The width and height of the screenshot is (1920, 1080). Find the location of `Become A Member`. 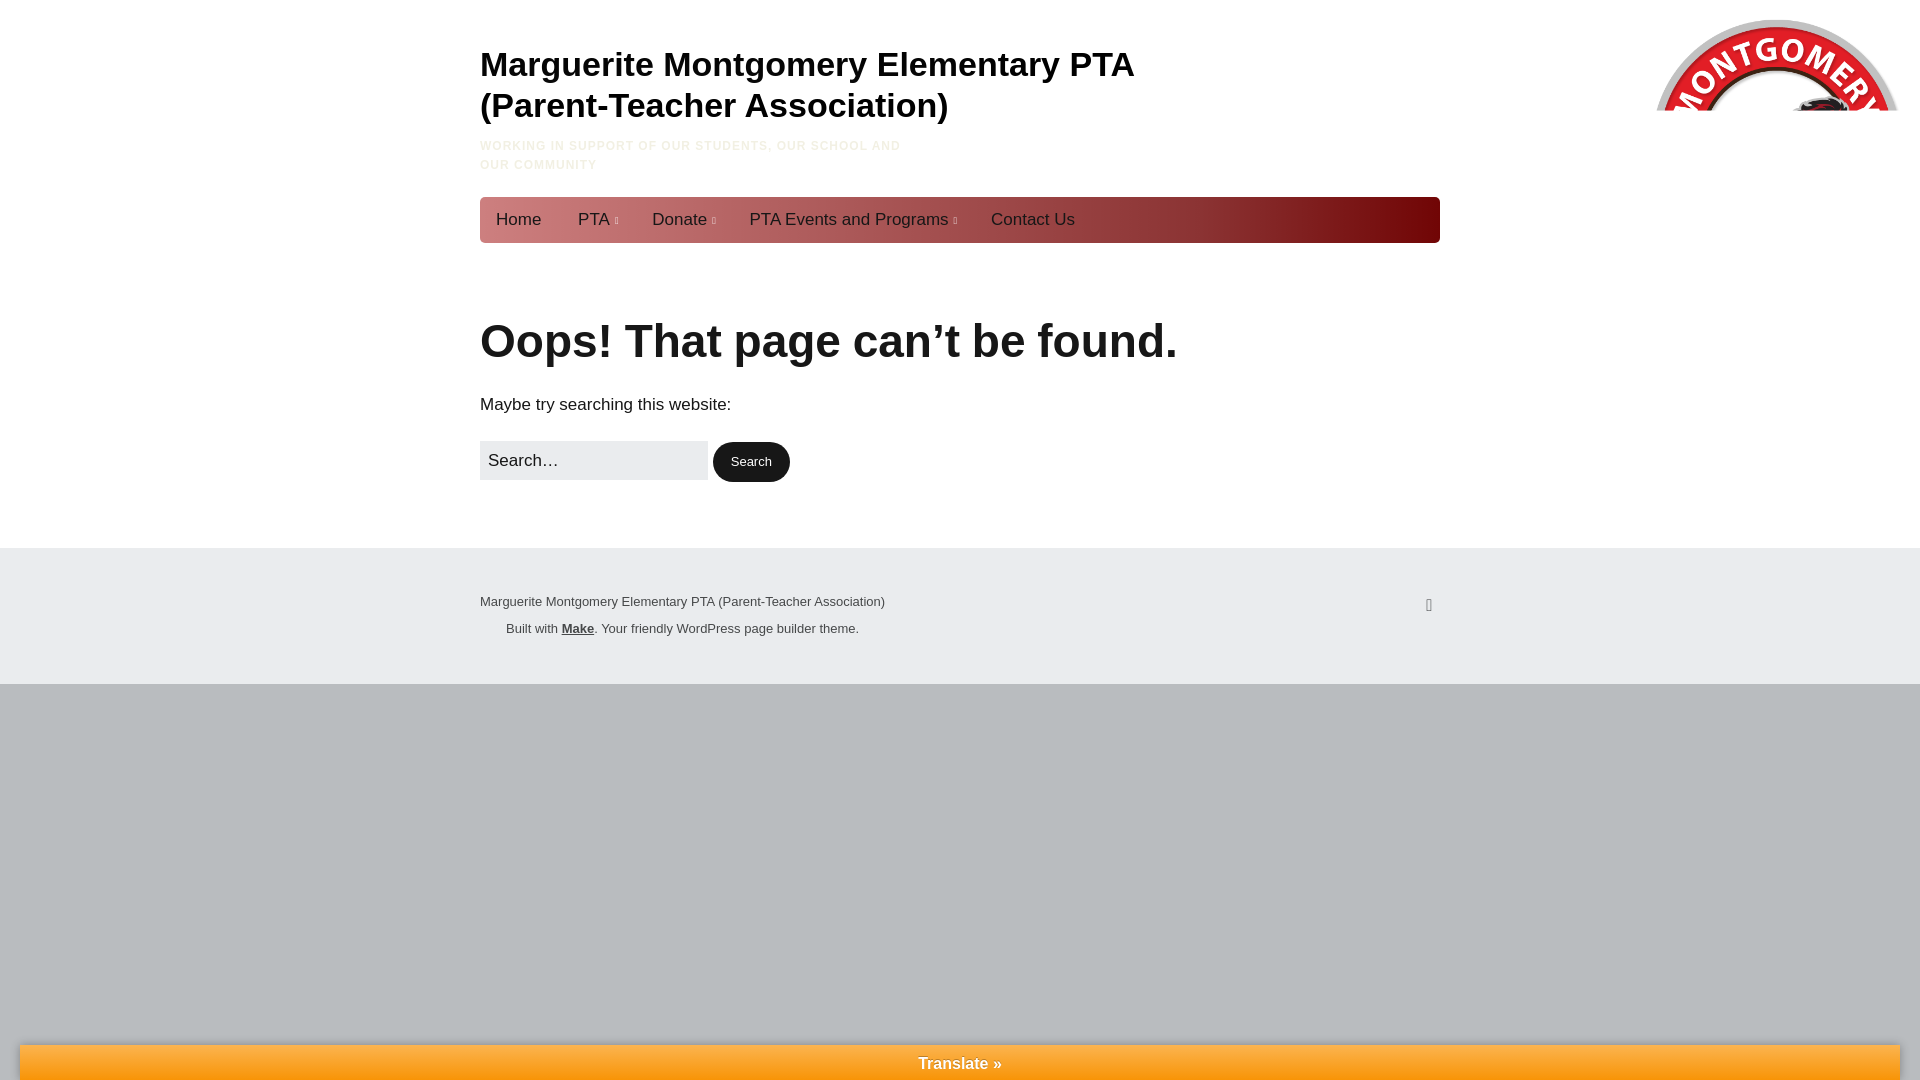

Become A Member is located at coordinates (670, 268).